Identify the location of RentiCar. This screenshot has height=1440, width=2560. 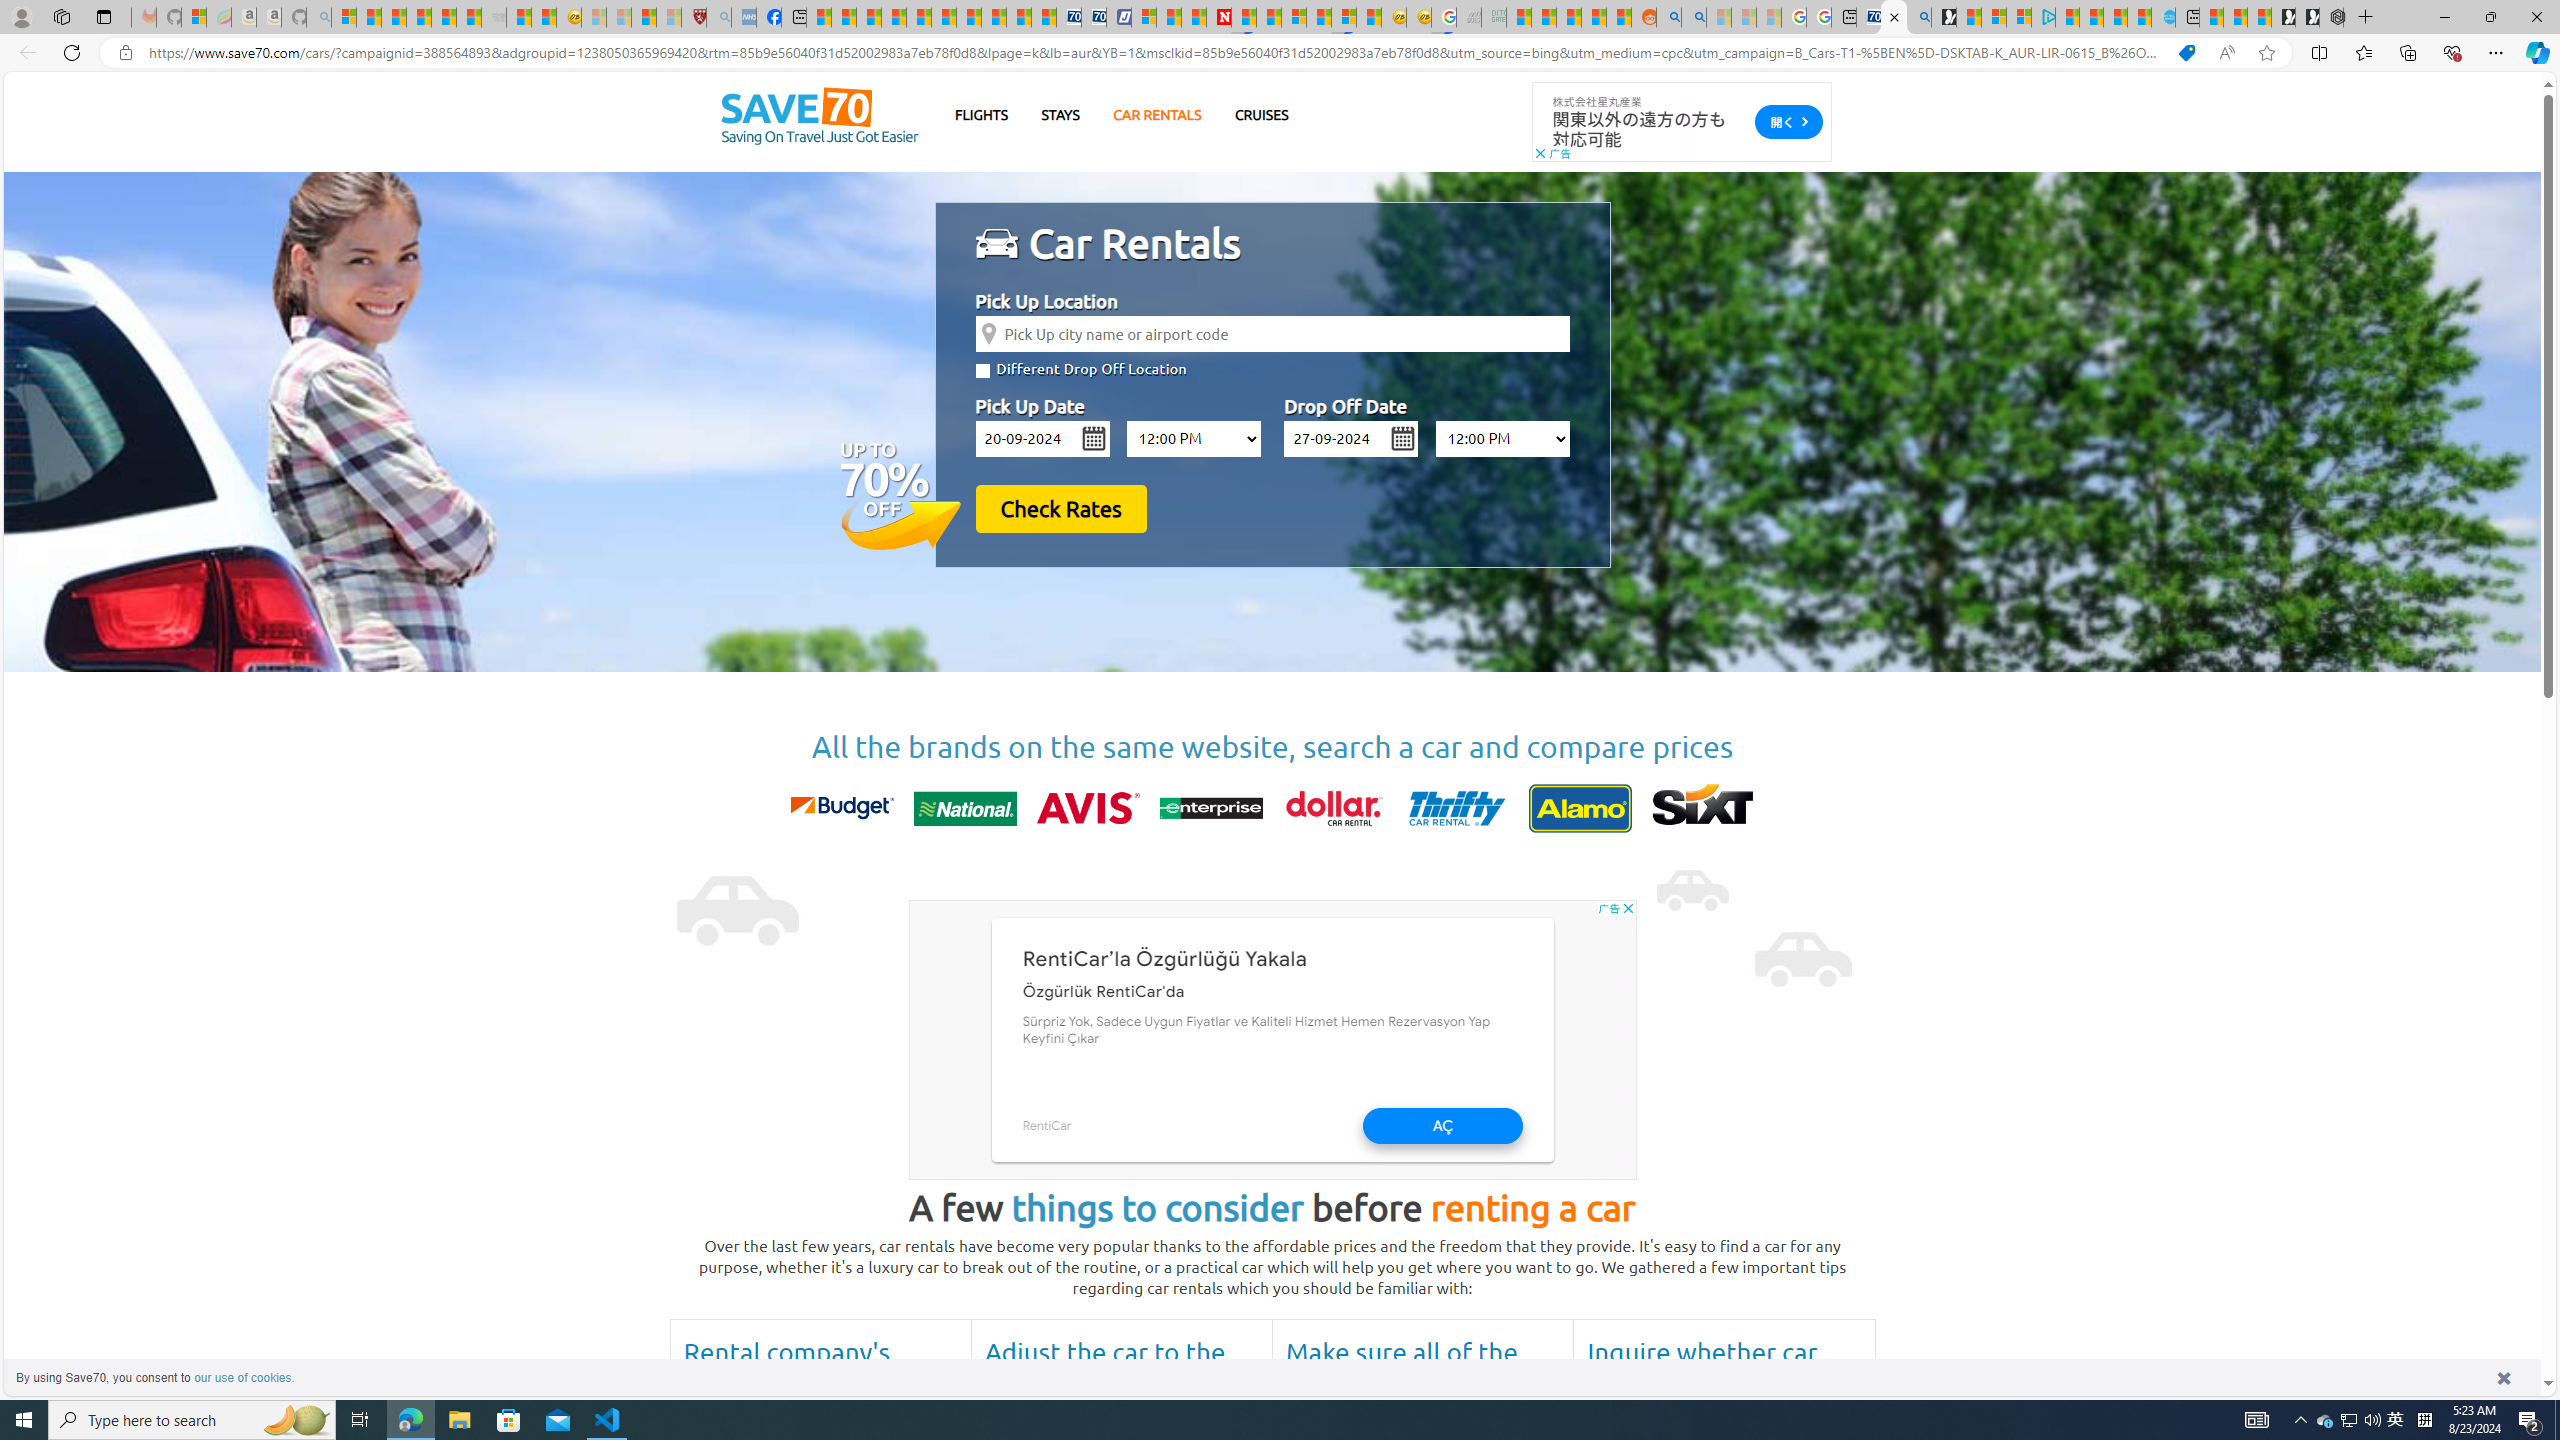
(1046, 1126).